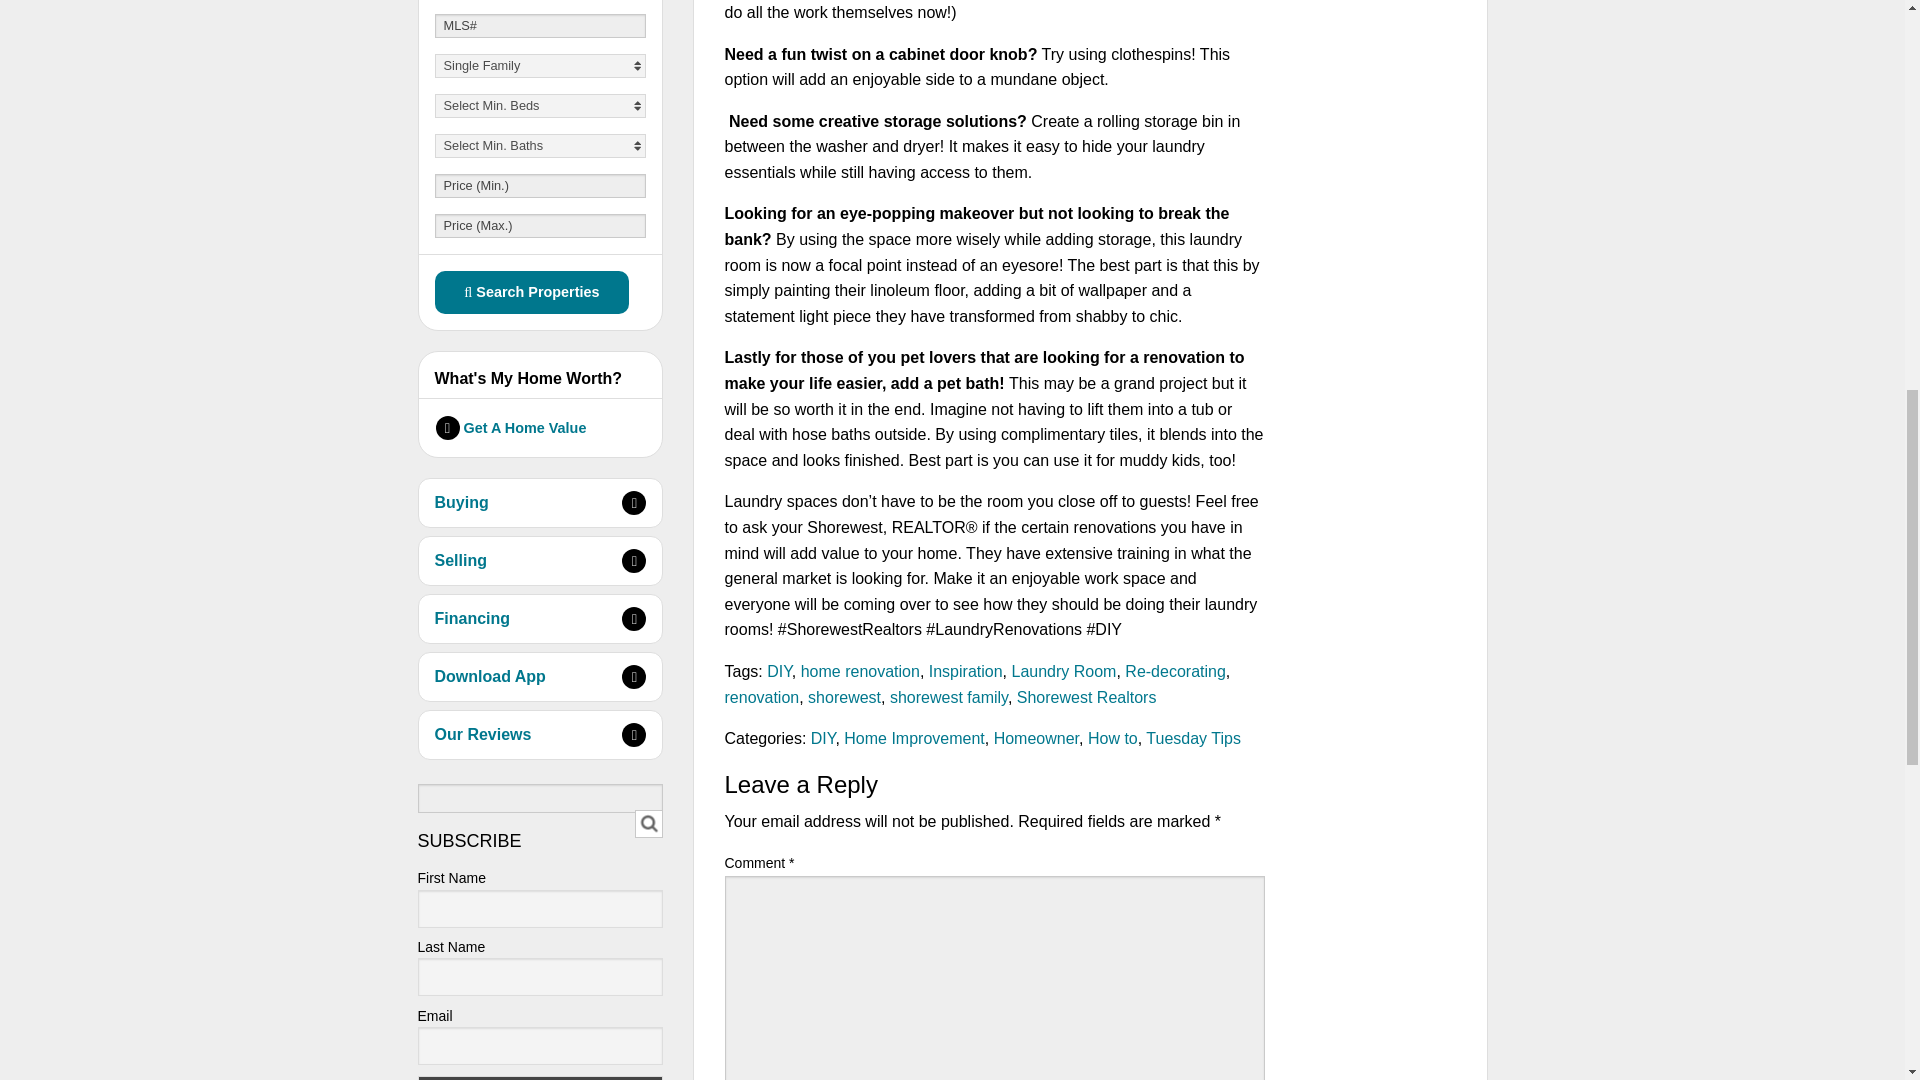 The height and width of the screenshot is (1080, 1920). What do you see at coordinates (1087, 698) in the screenshot?
I see `Shorewest Realtors` at bounding box center [1087, 698].